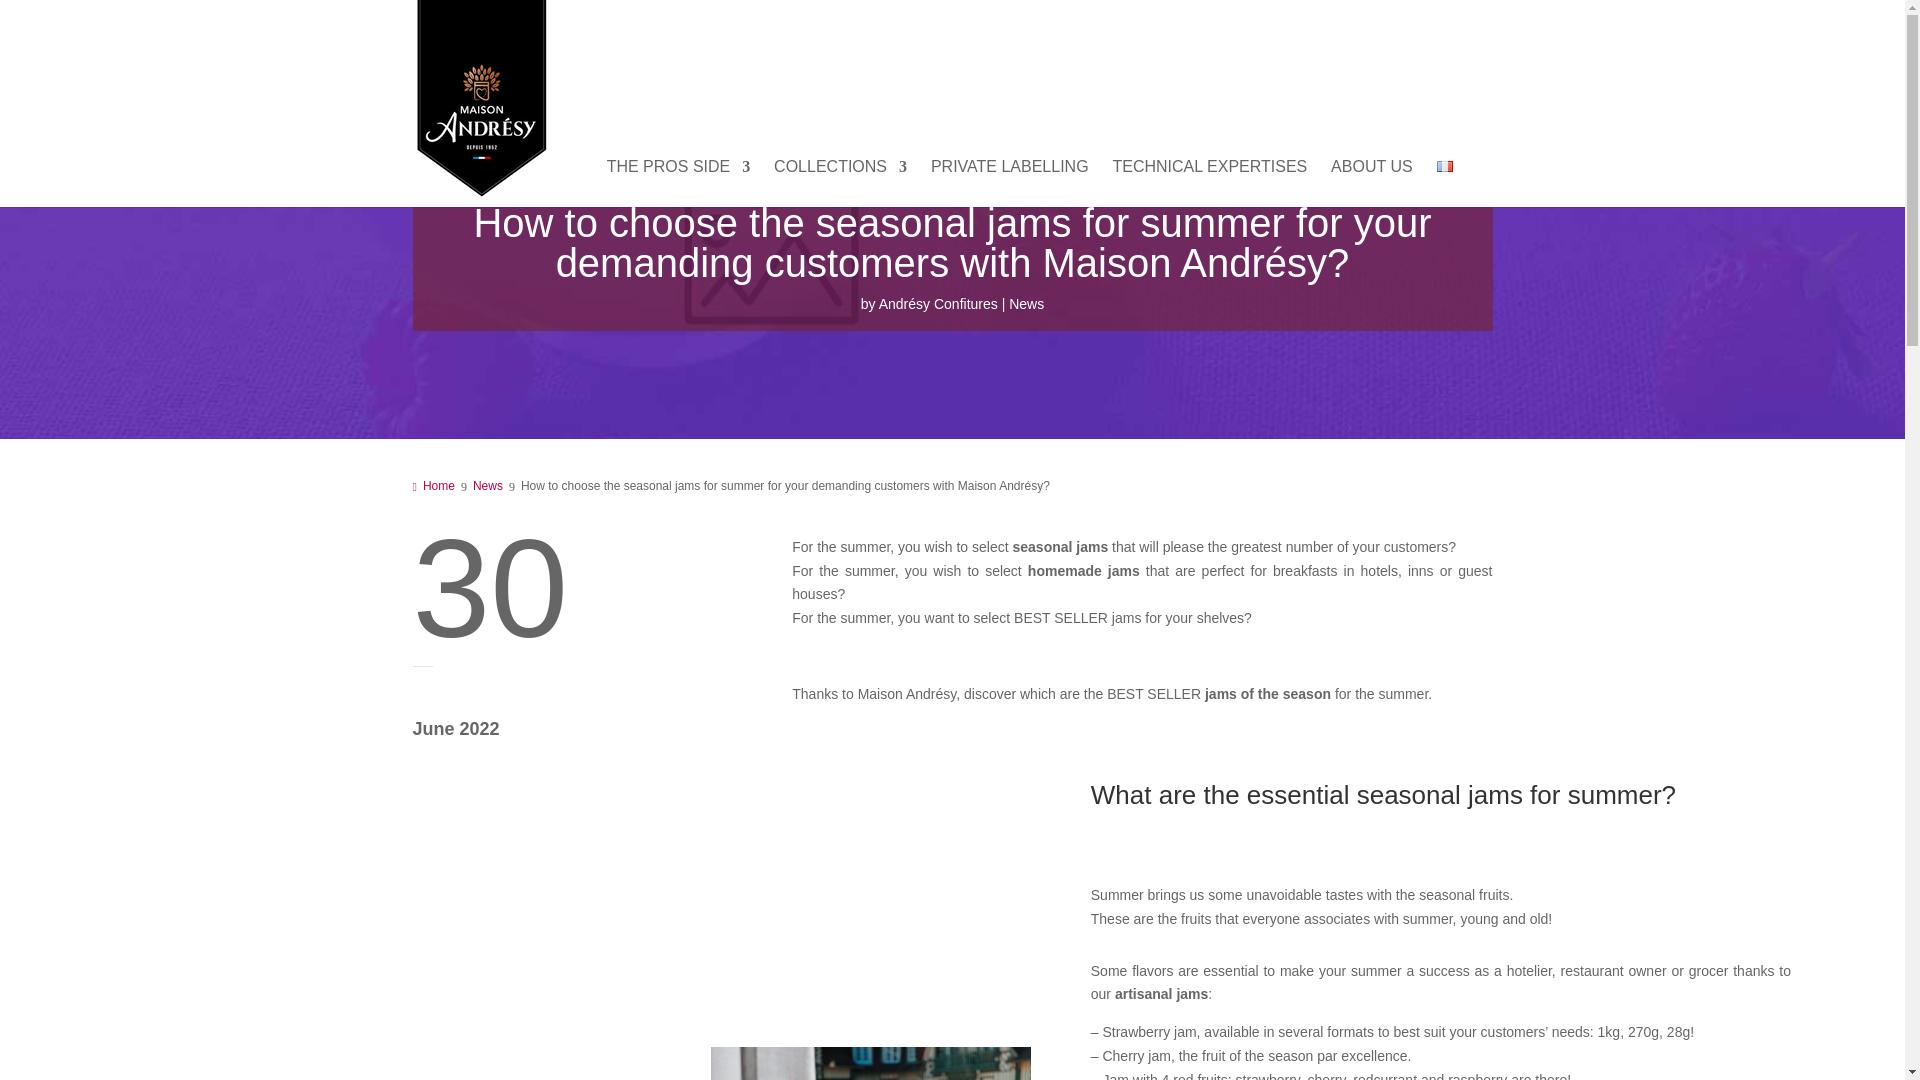  I want to click on News, so click(1026, 304).